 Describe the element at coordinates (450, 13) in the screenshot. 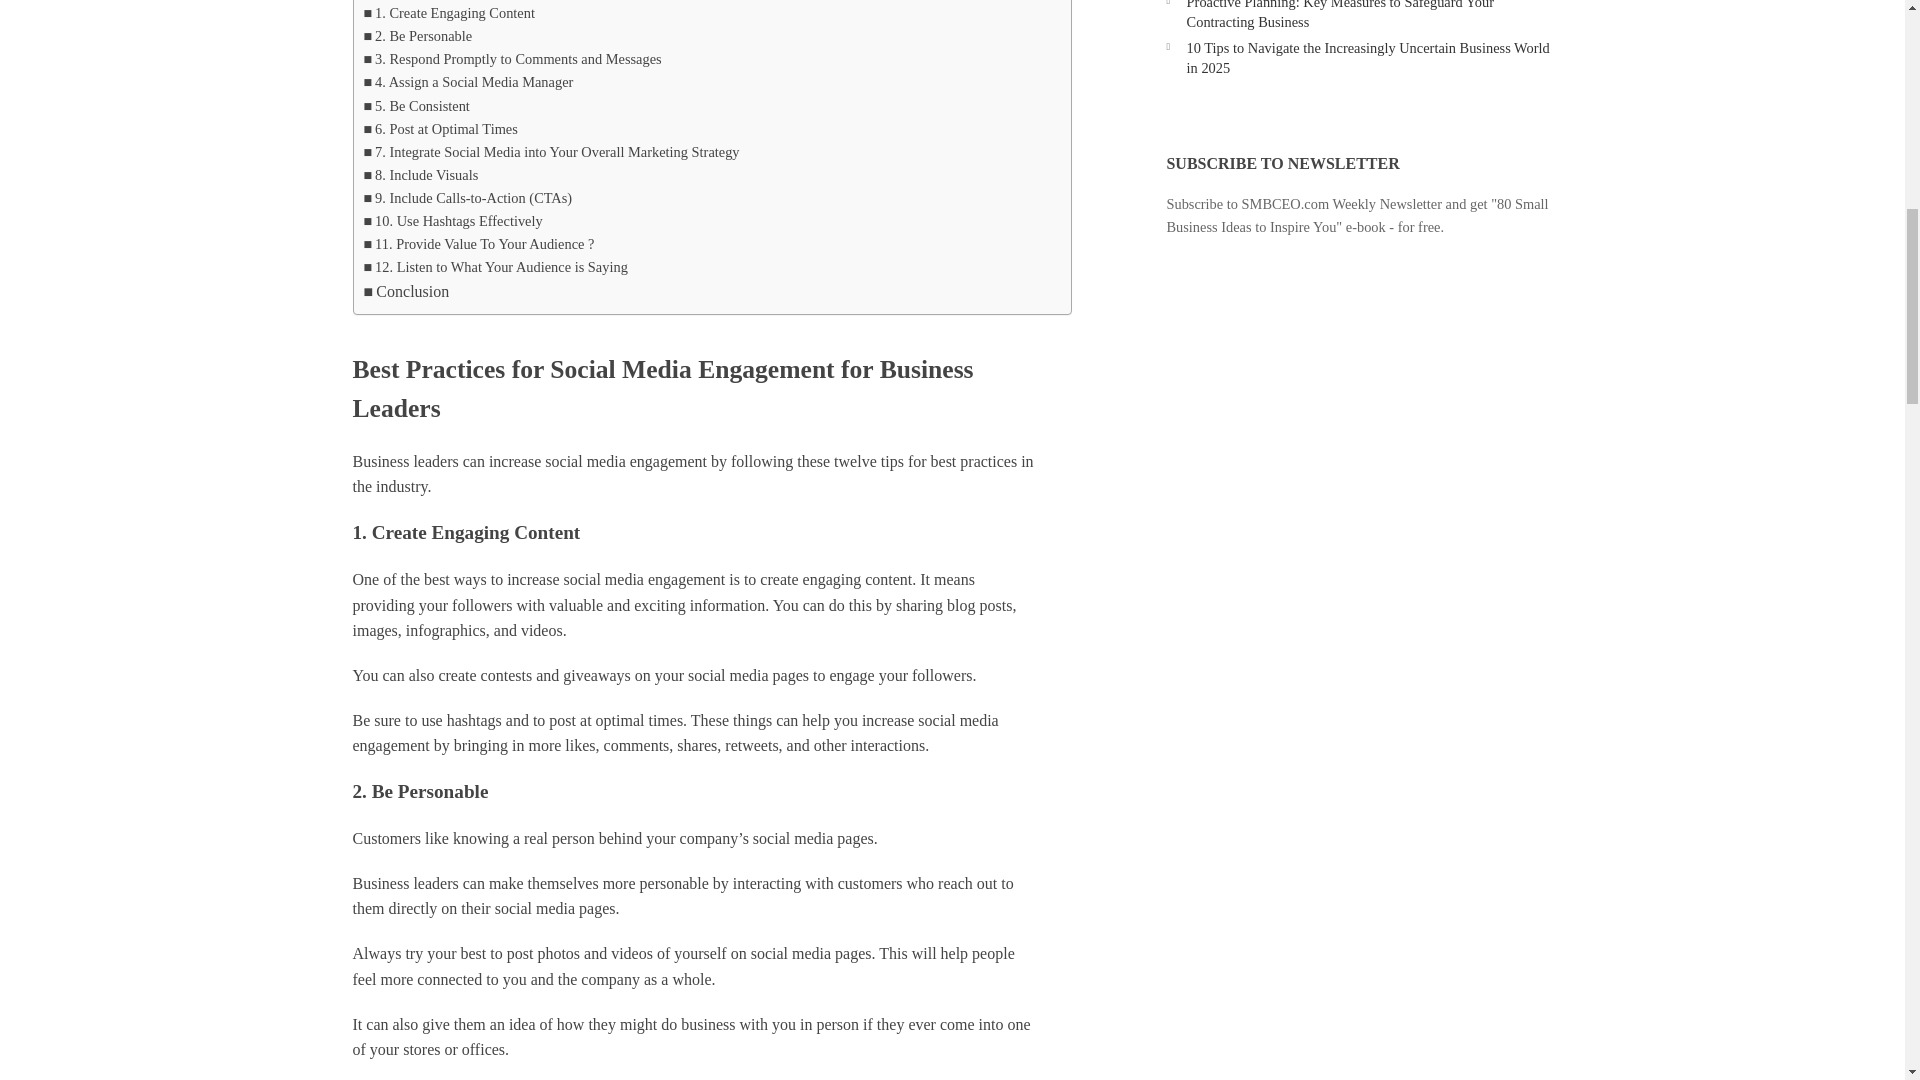

I see `1. Create Engaging Content` at that location.